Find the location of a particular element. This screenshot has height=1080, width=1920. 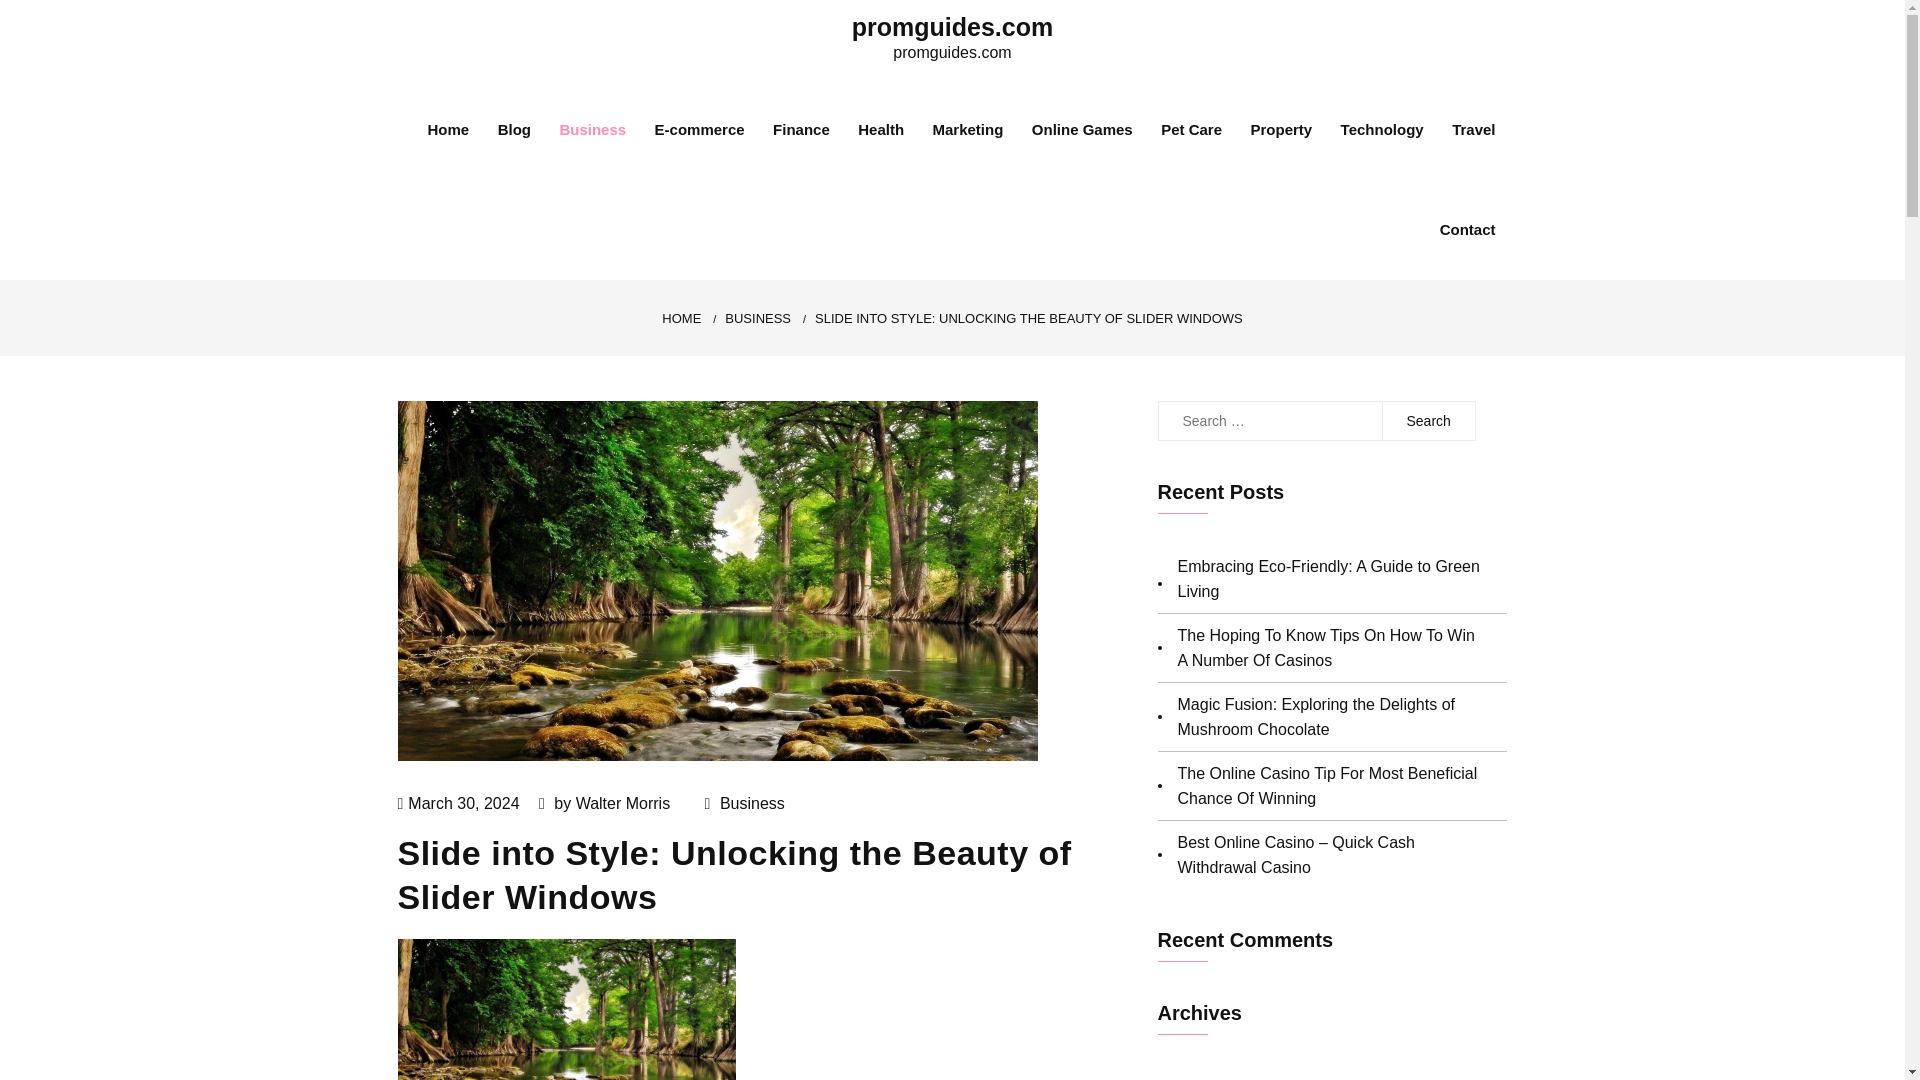

E-commerce is located at coordinates (699, 130).